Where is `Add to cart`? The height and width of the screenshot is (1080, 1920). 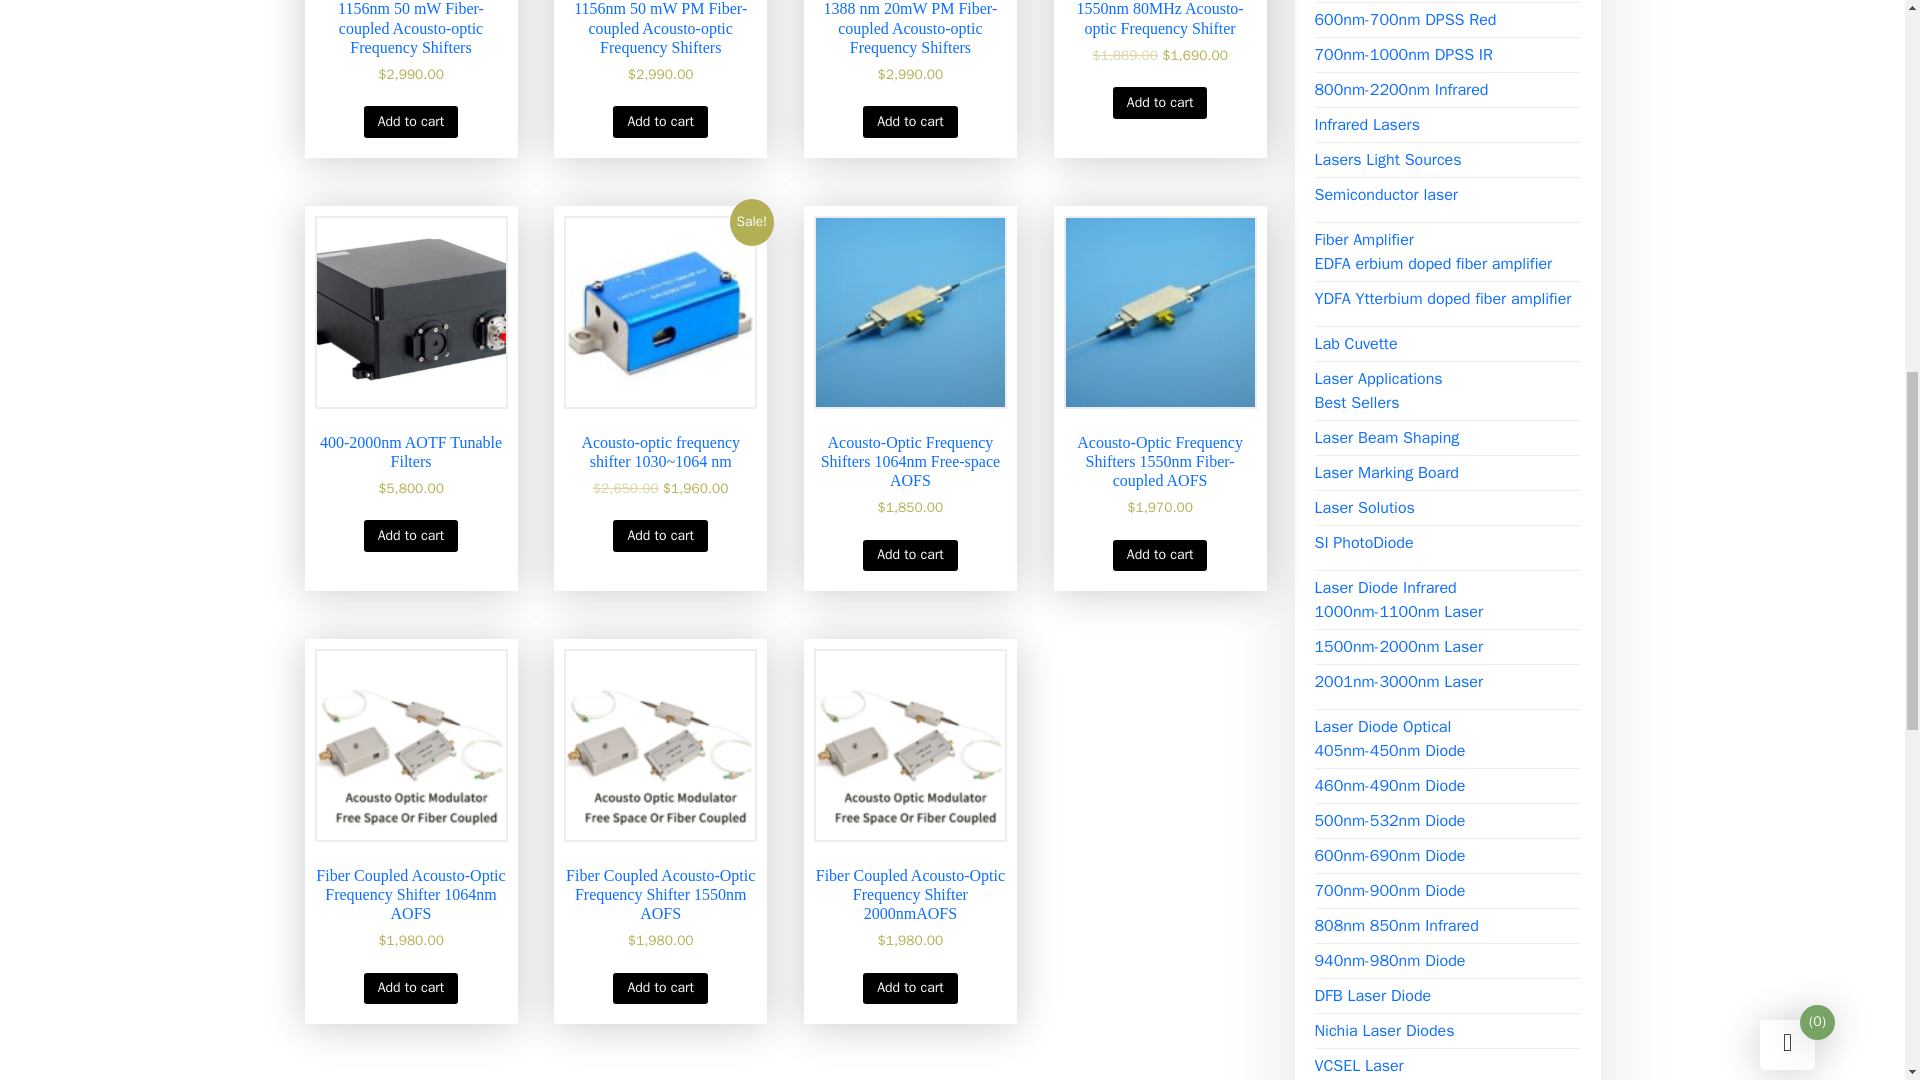 Add to cart is located at coordinates (411, 121).